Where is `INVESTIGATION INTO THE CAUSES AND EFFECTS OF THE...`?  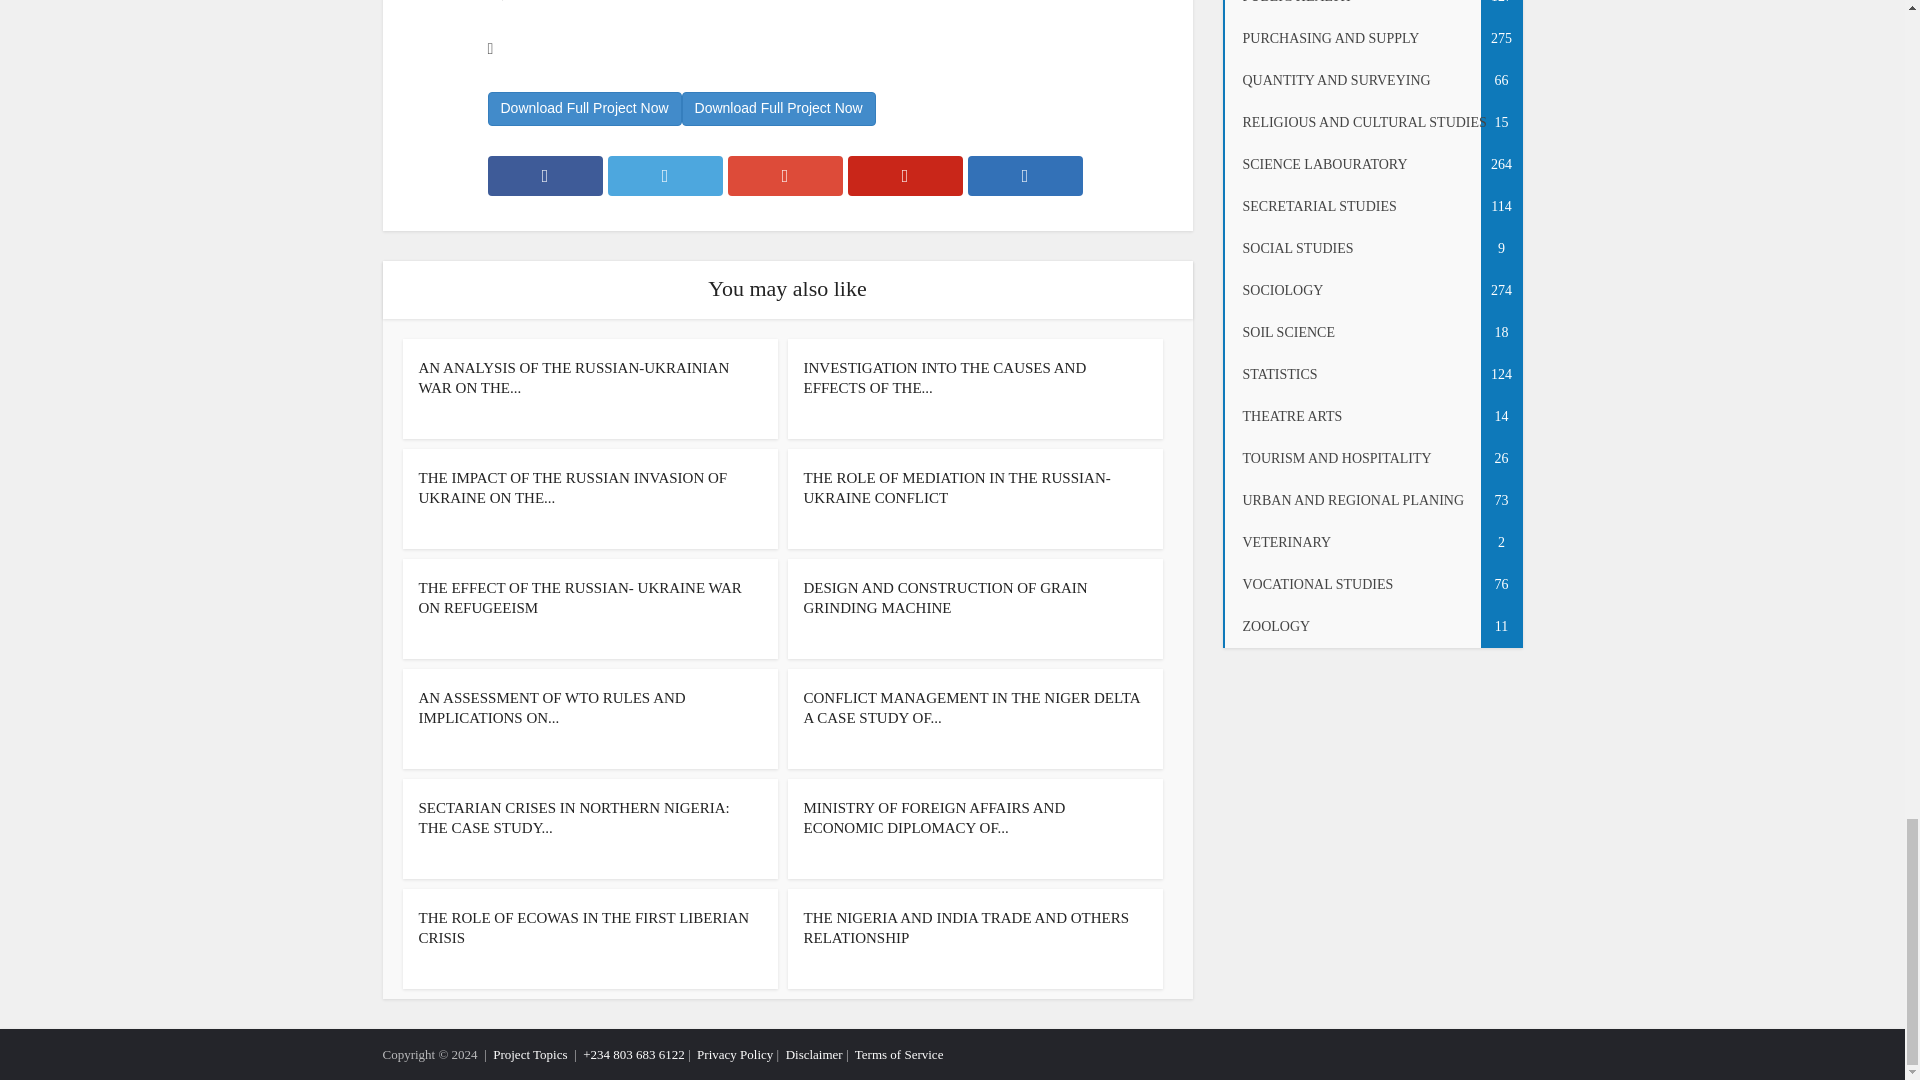 INVESTIGATION INTO THE CAUSES AND EFFECTS OF THE... is located at coordinates (945, 378).